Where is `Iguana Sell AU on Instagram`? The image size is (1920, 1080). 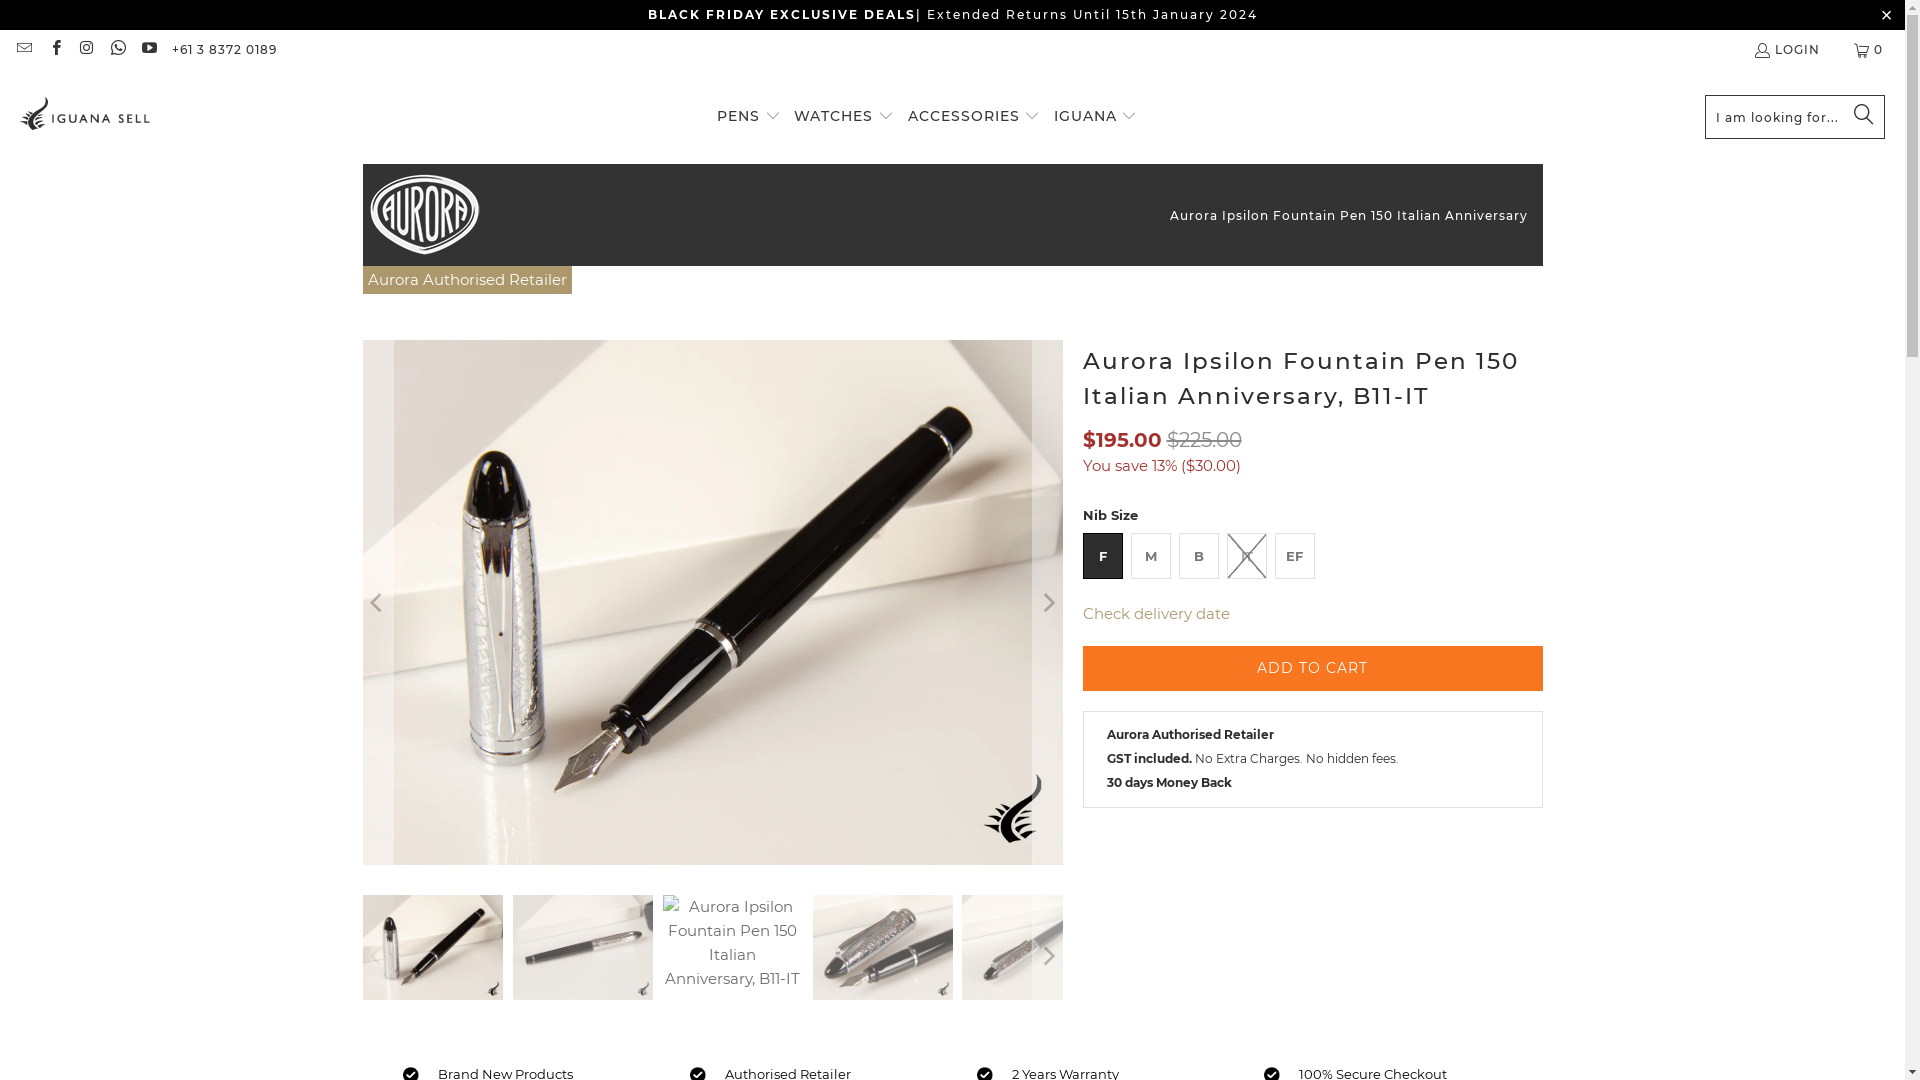
Iguana Sell AU on Instagram is located at coordinates (86, 50).